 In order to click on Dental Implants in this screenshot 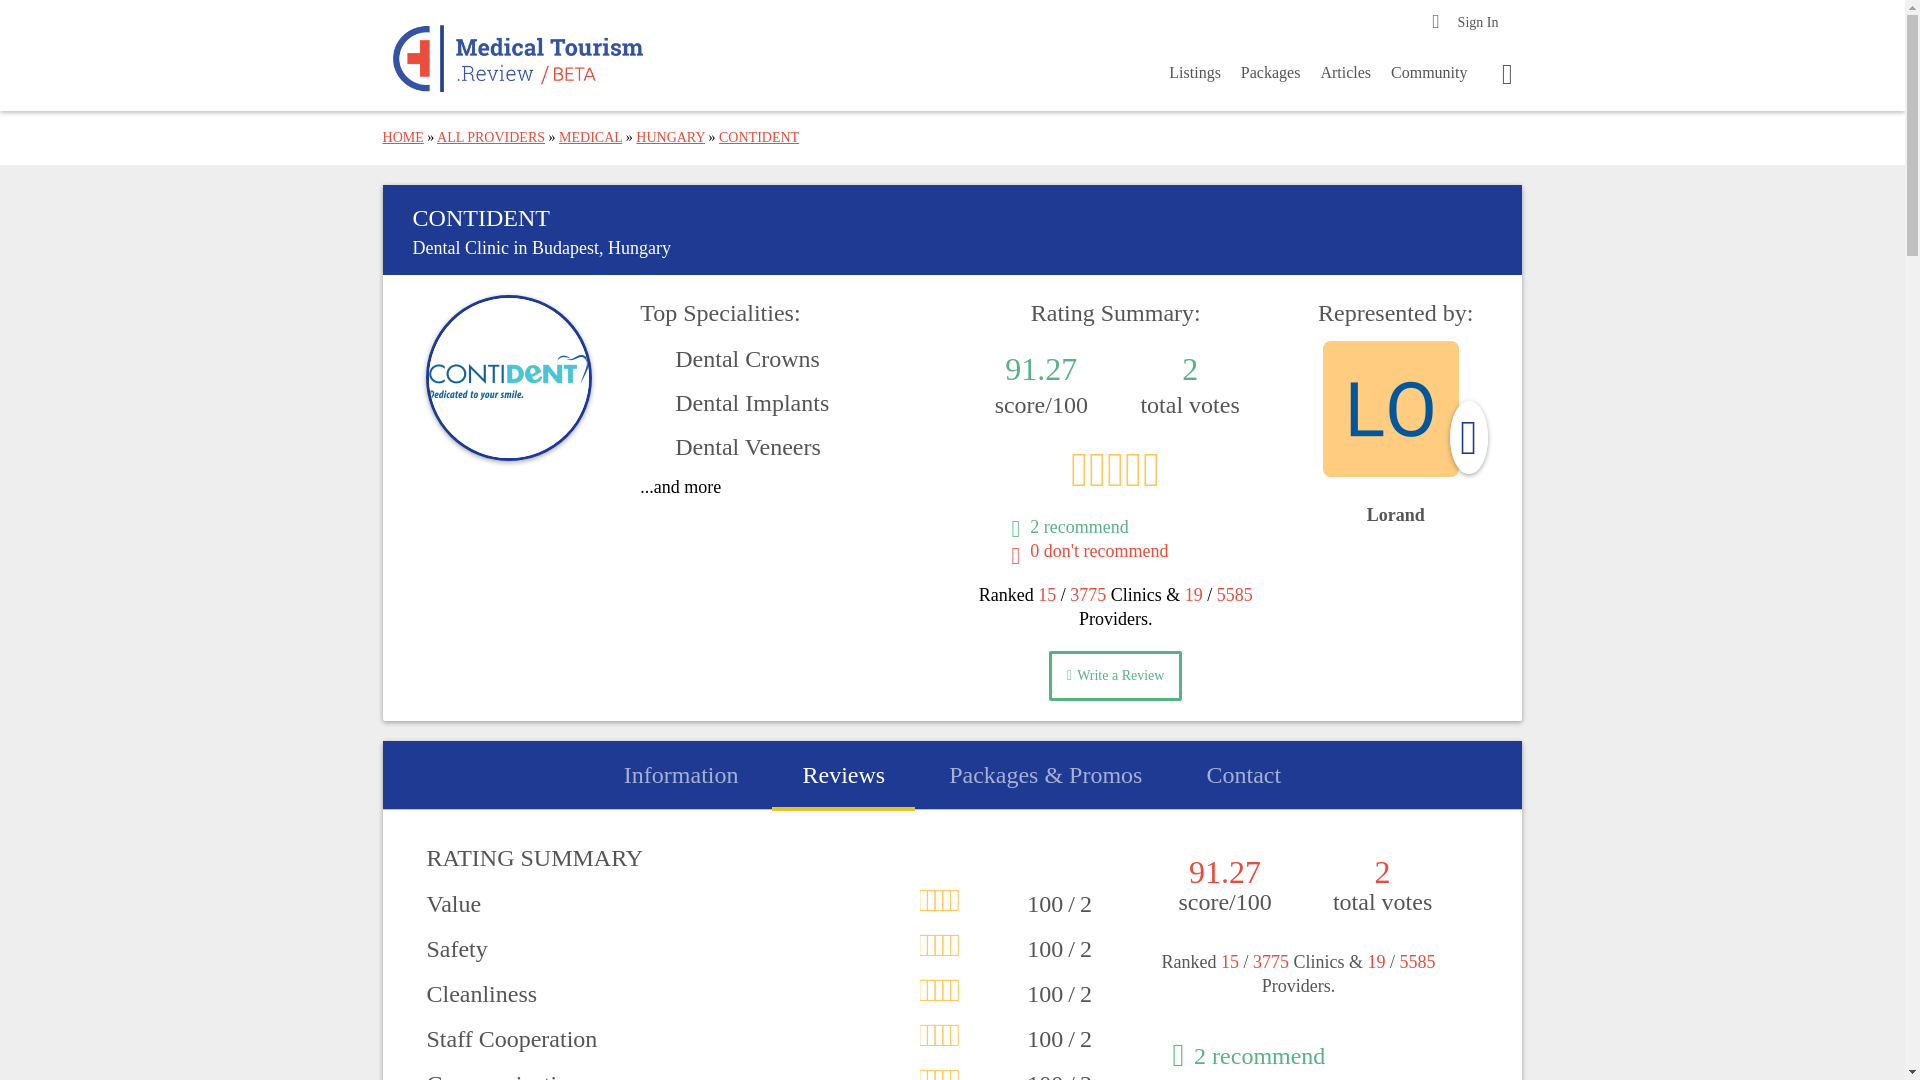, I will do `click(734, 402)`.